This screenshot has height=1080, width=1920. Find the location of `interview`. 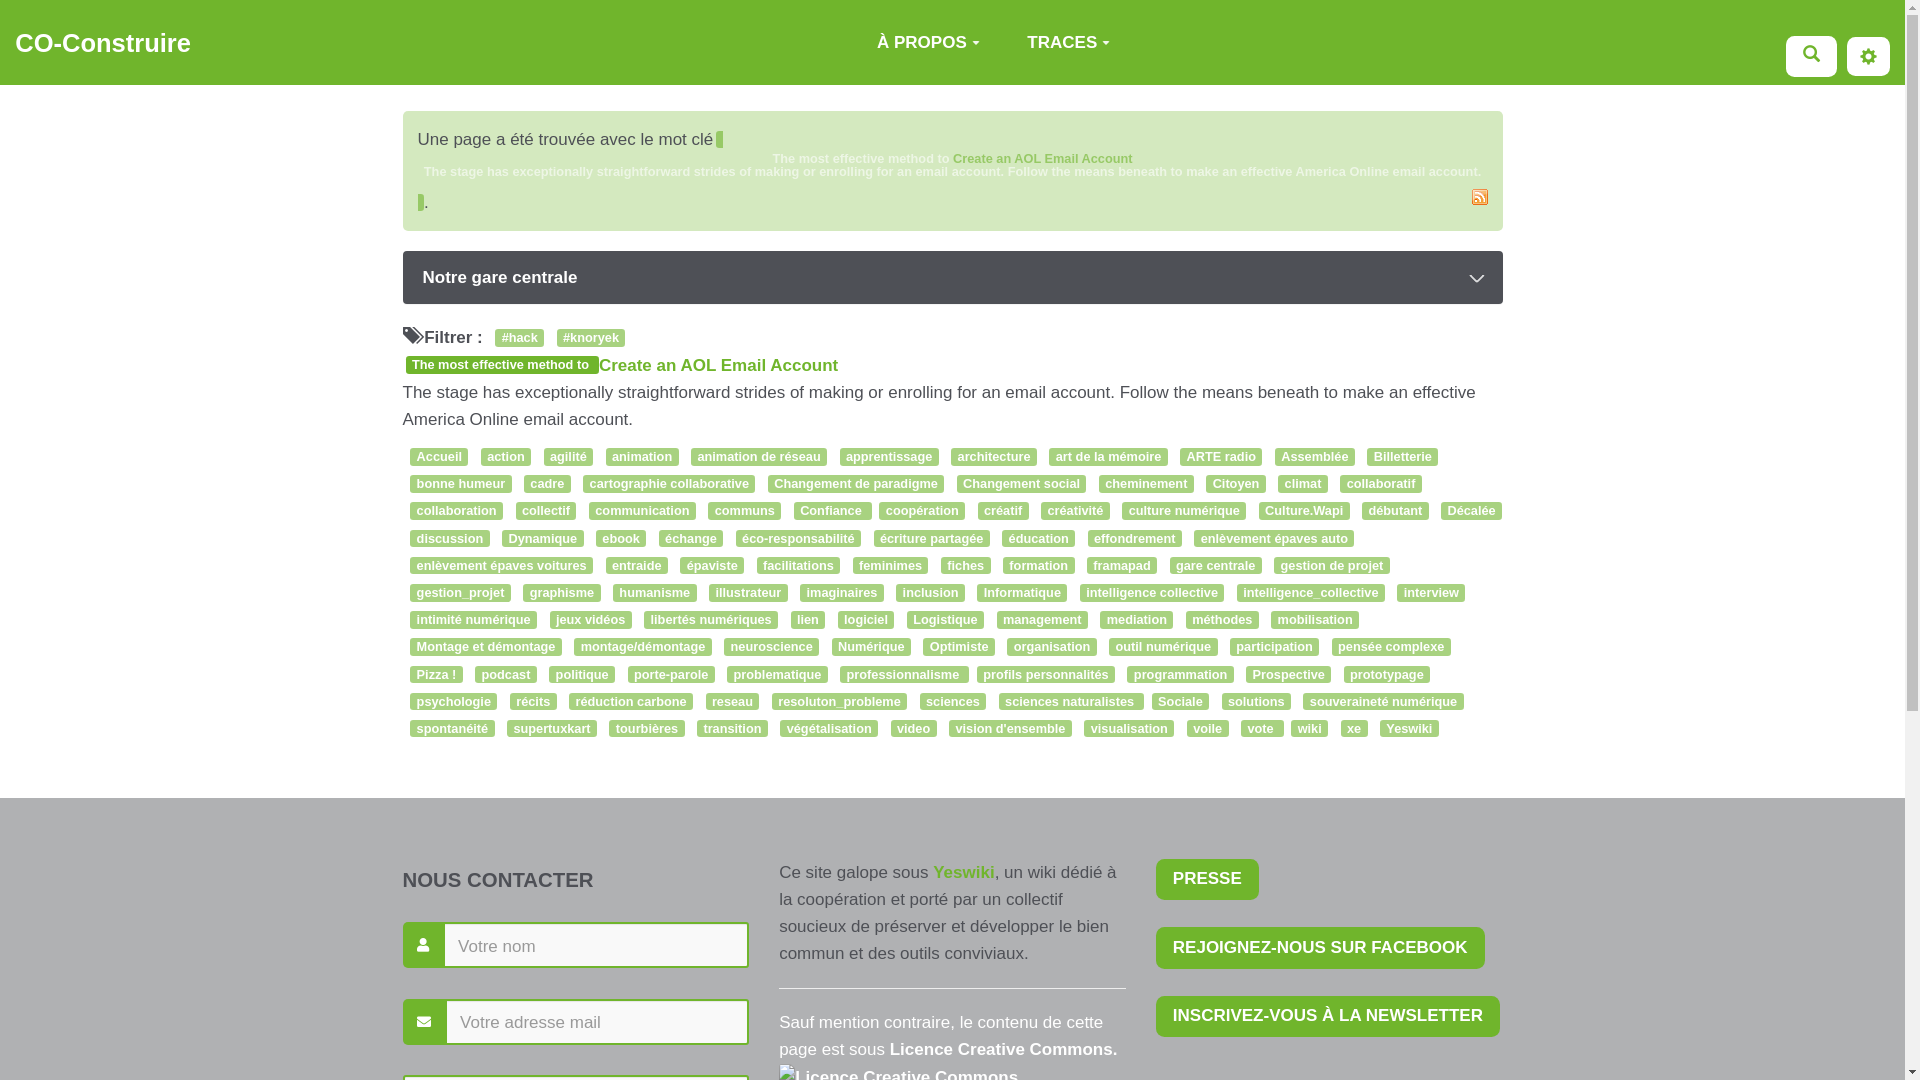

interview is located at coordinates (1431, 593).